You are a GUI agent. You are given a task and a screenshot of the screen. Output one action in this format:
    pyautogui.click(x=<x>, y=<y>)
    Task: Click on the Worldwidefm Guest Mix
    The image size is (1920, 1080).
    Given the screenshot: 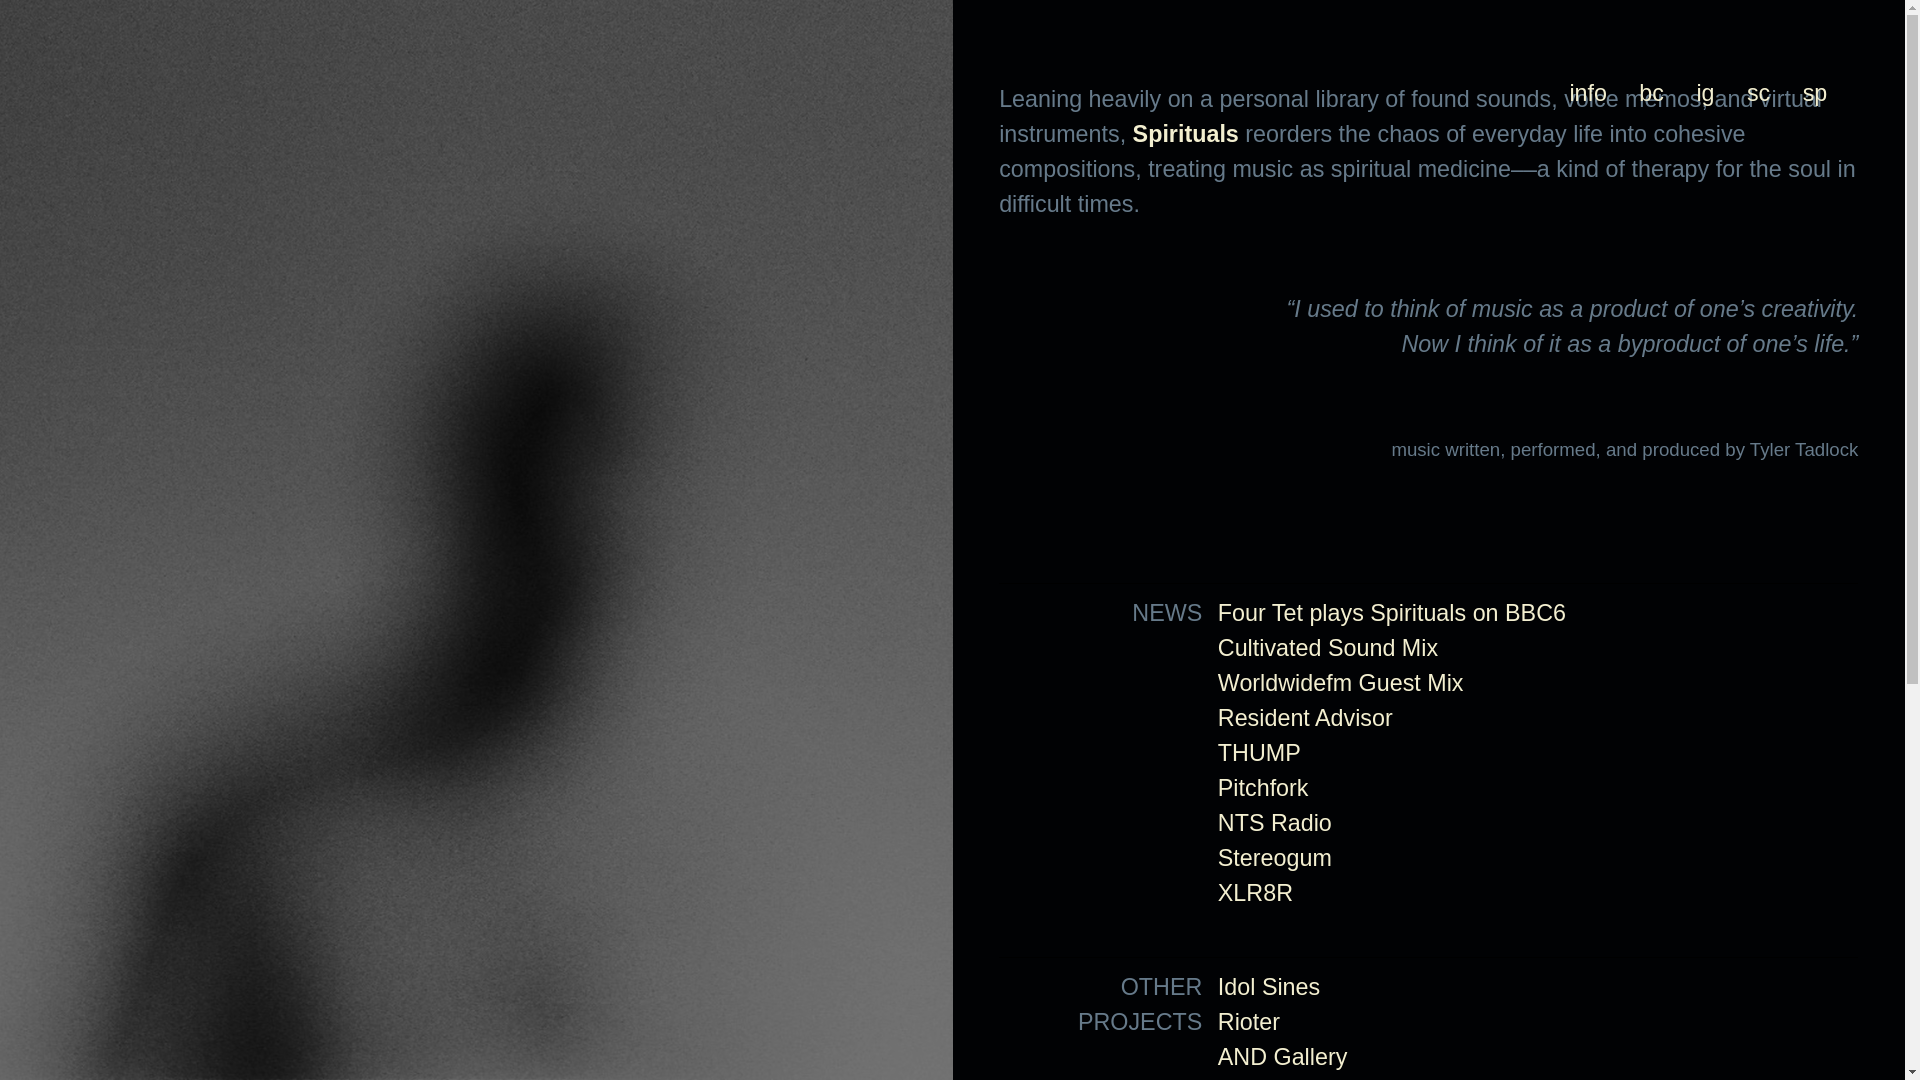 What is the action you would take?
    pyautogui.click(x=1341, y=684)
    